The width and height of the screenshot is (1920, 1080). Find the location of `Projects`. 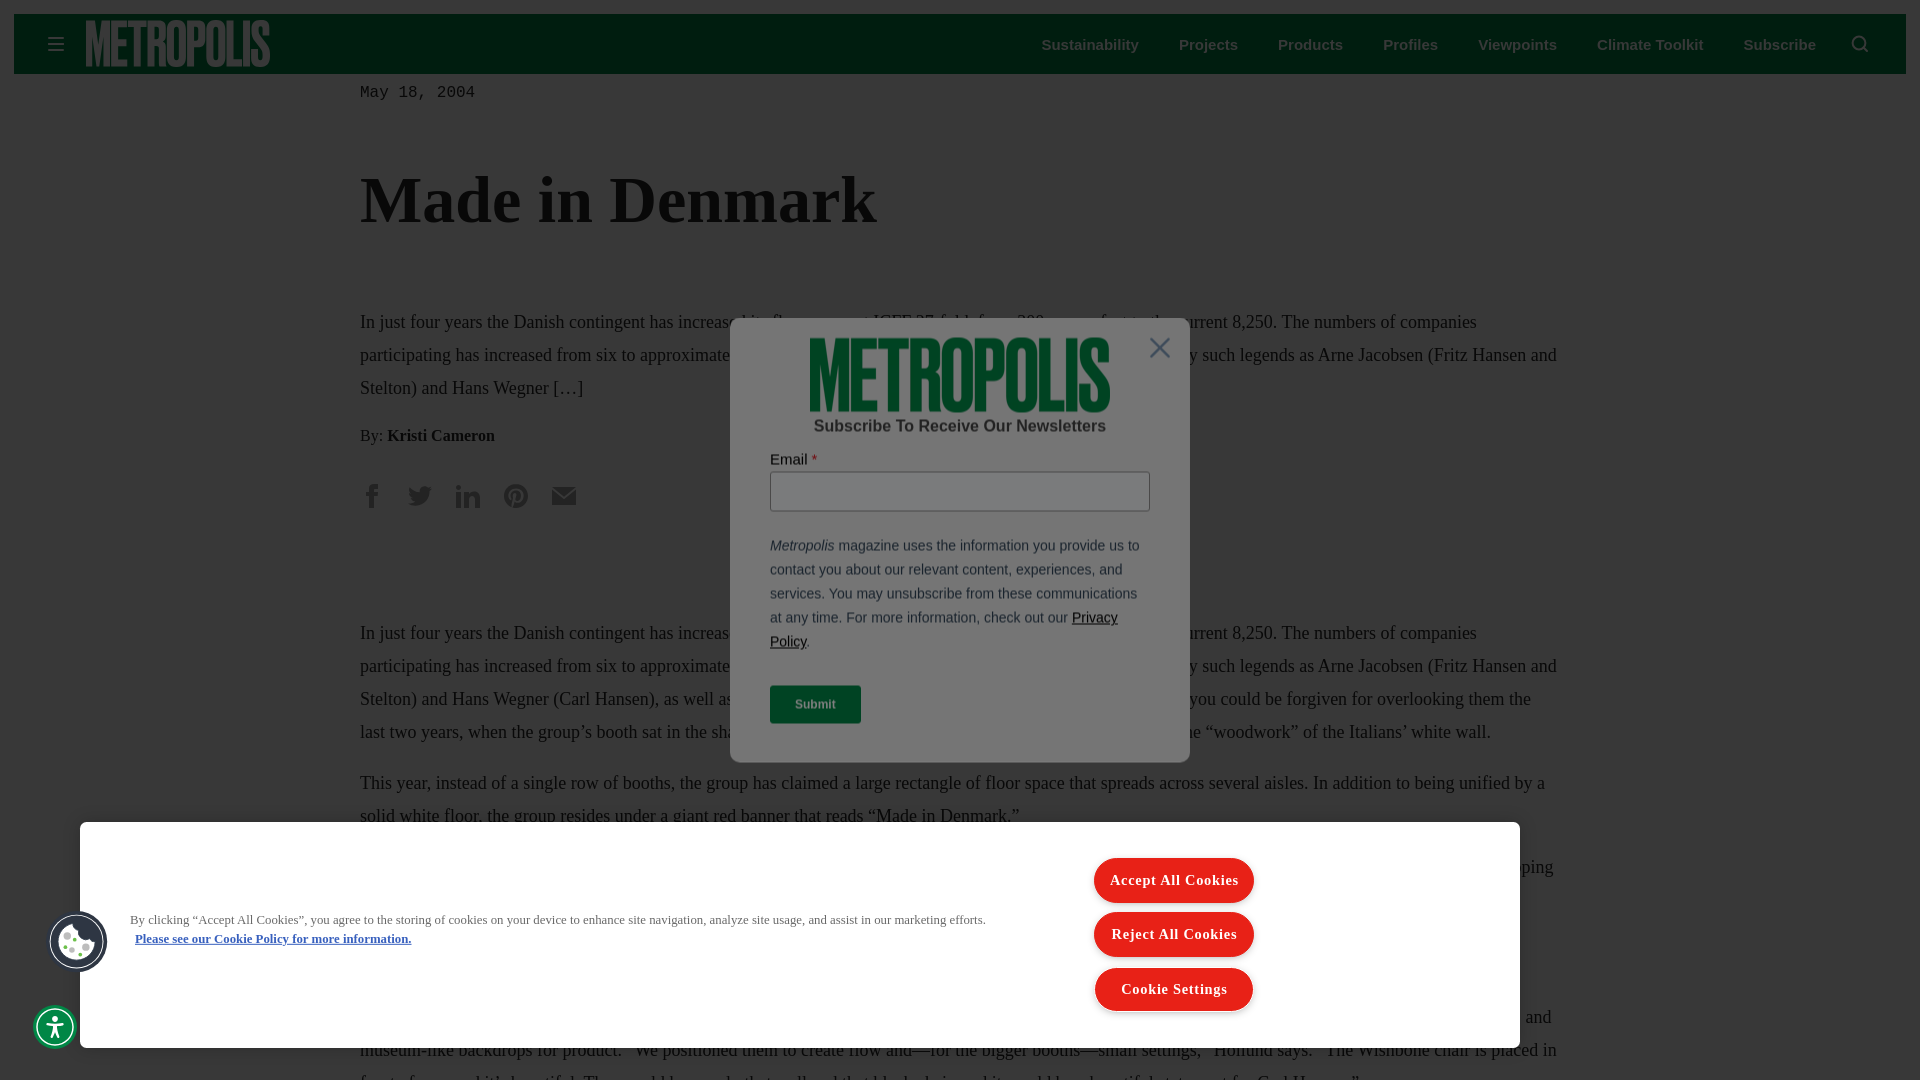

Projects is located at coordinates (1208, 44).